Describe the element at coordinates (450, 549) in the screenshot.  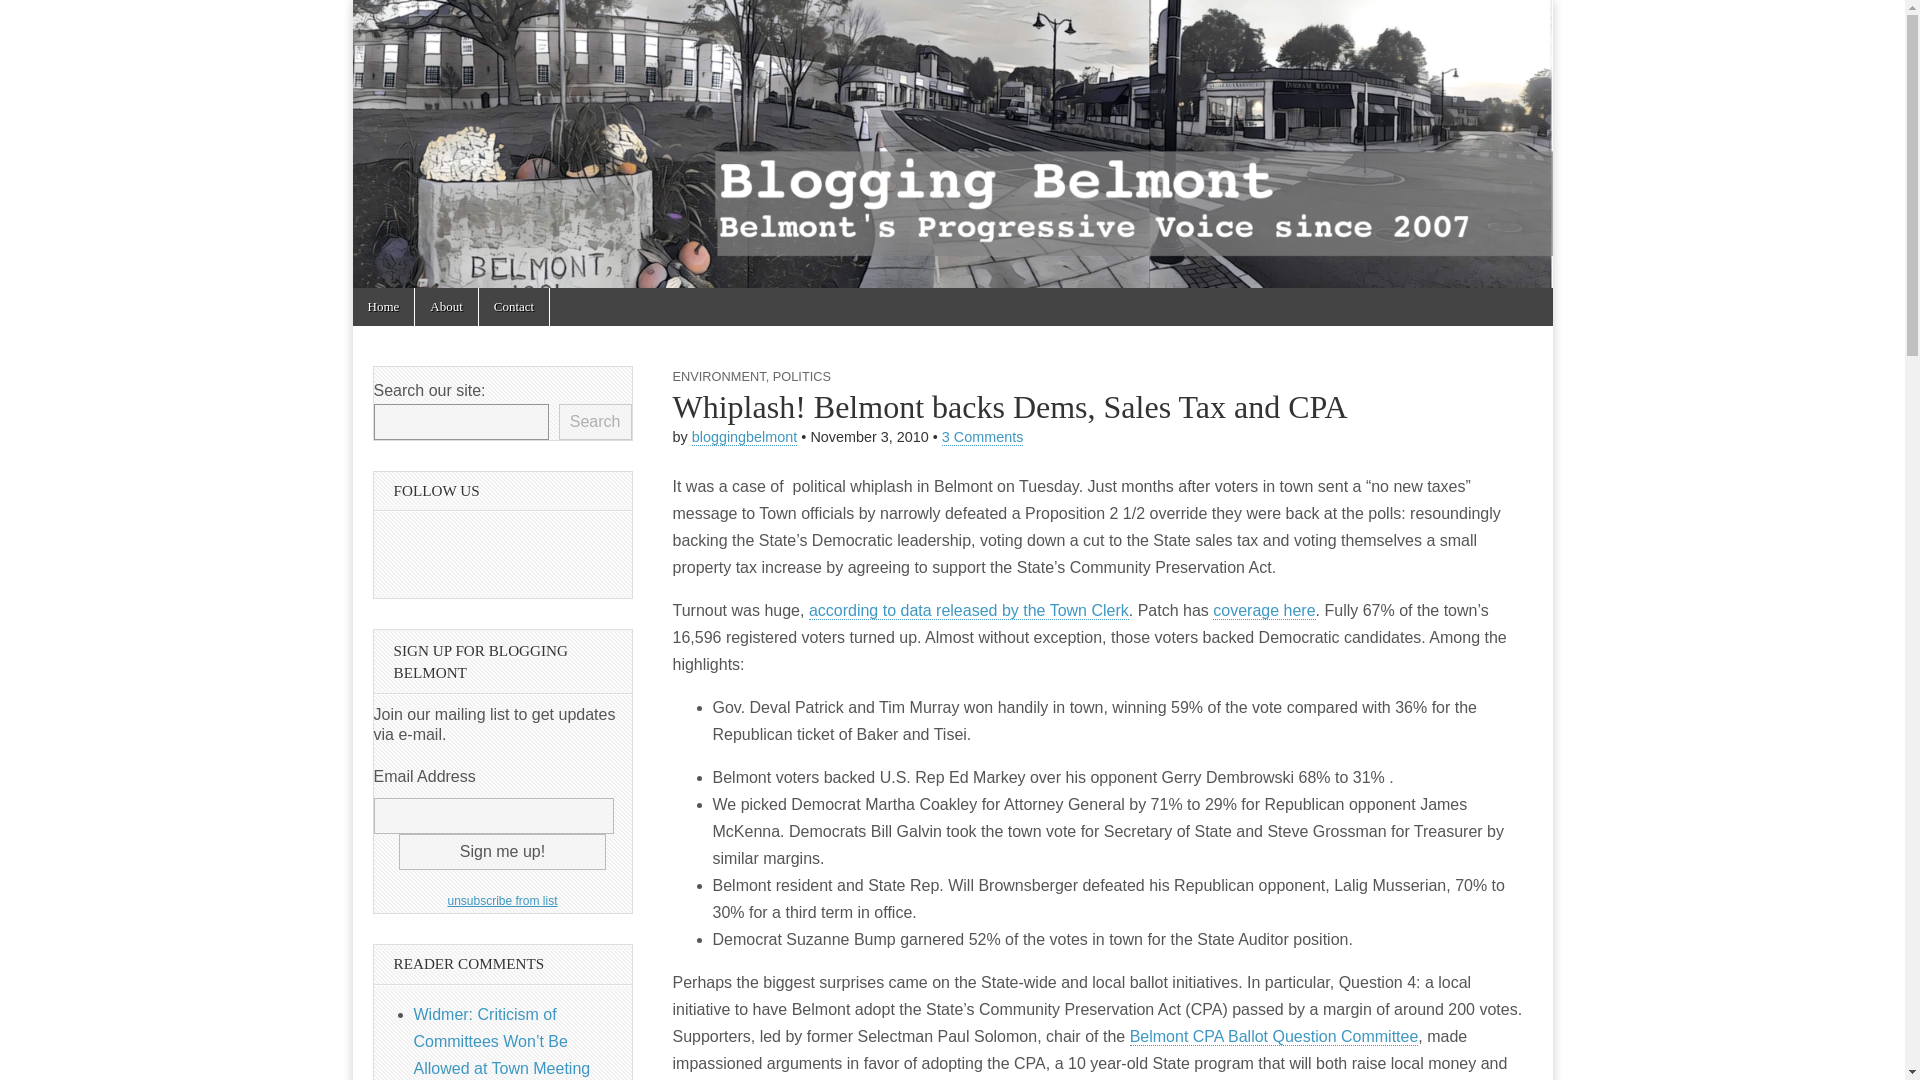
I see `Twitter` at that location.